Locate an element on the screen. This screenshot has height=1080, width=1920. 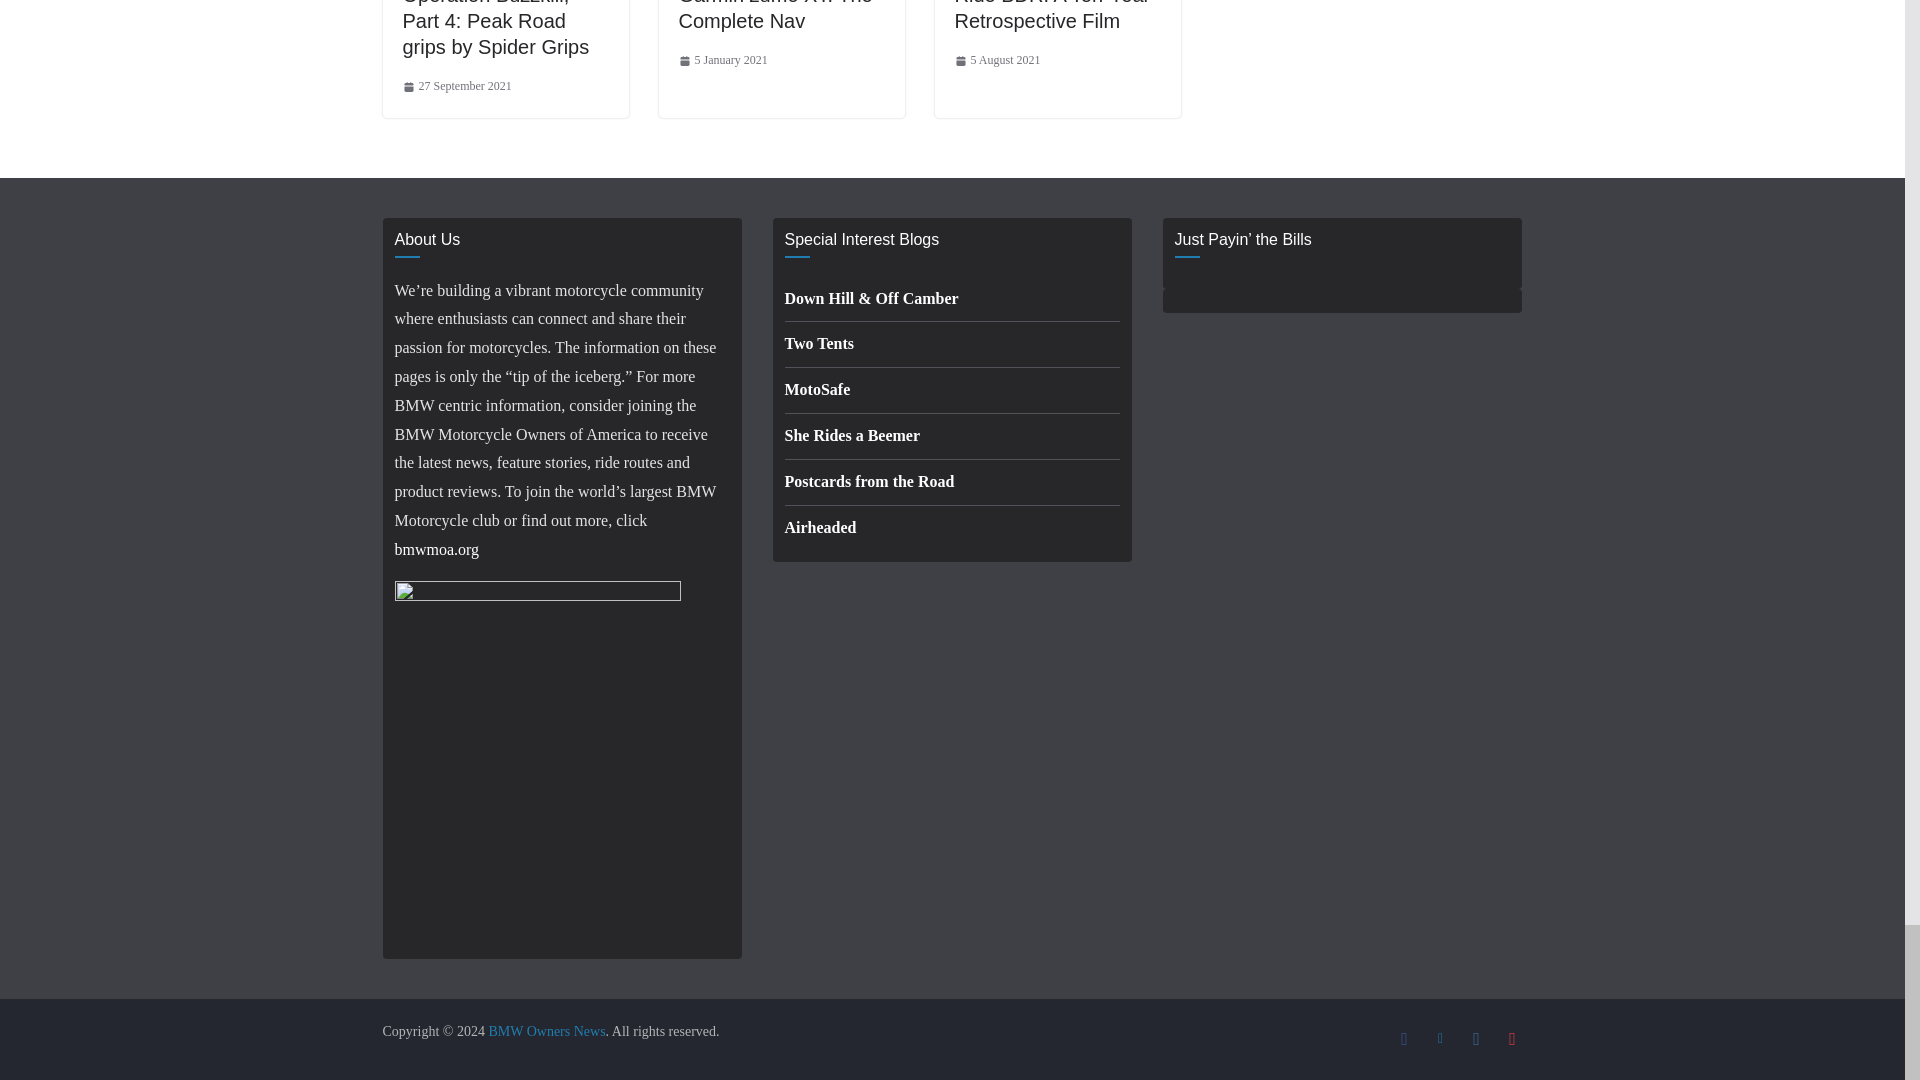
Ride BDR: A Ten-Year Retrospective Film is located at coordinates (1052, 16).